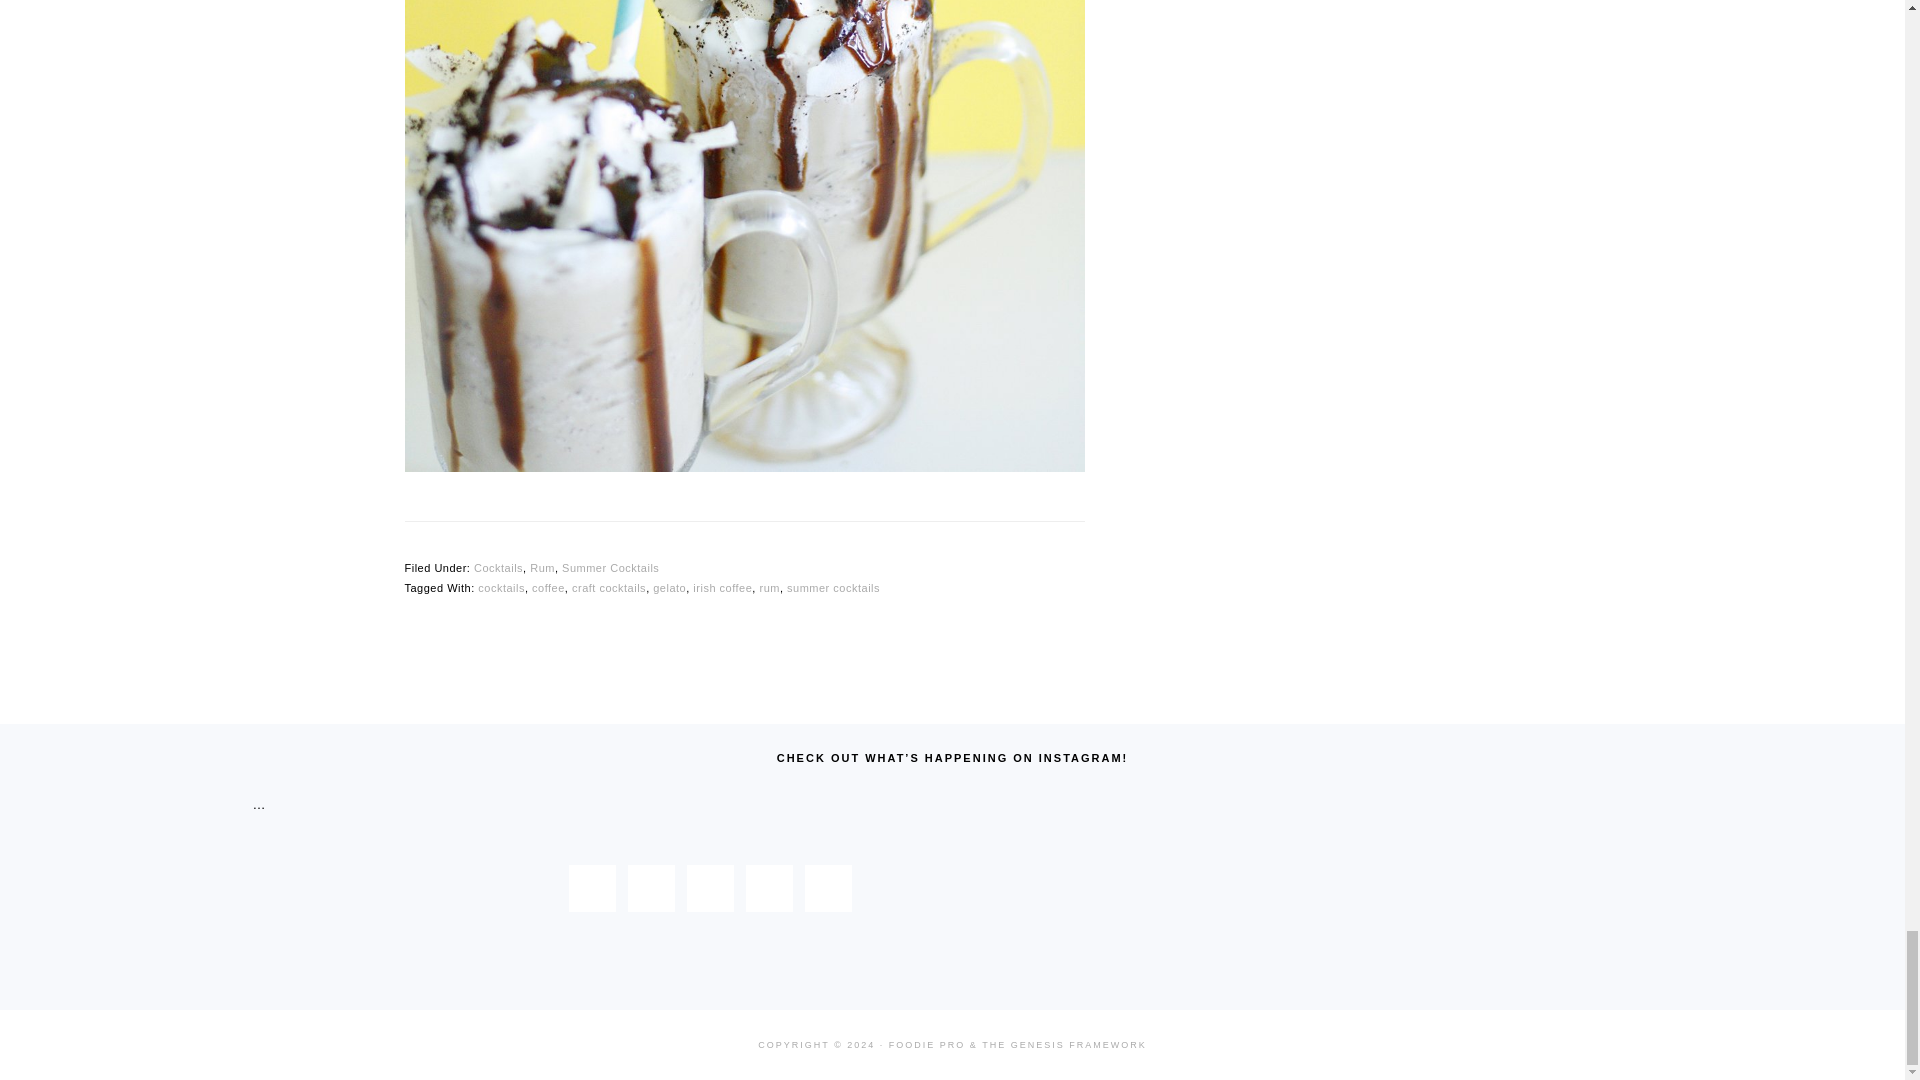 The height and width of the screenshot is (1080, 1920). What do you see at coordinates (548, 588) in the screenshot?
I see `coffee` at bounding box center [548, 588].